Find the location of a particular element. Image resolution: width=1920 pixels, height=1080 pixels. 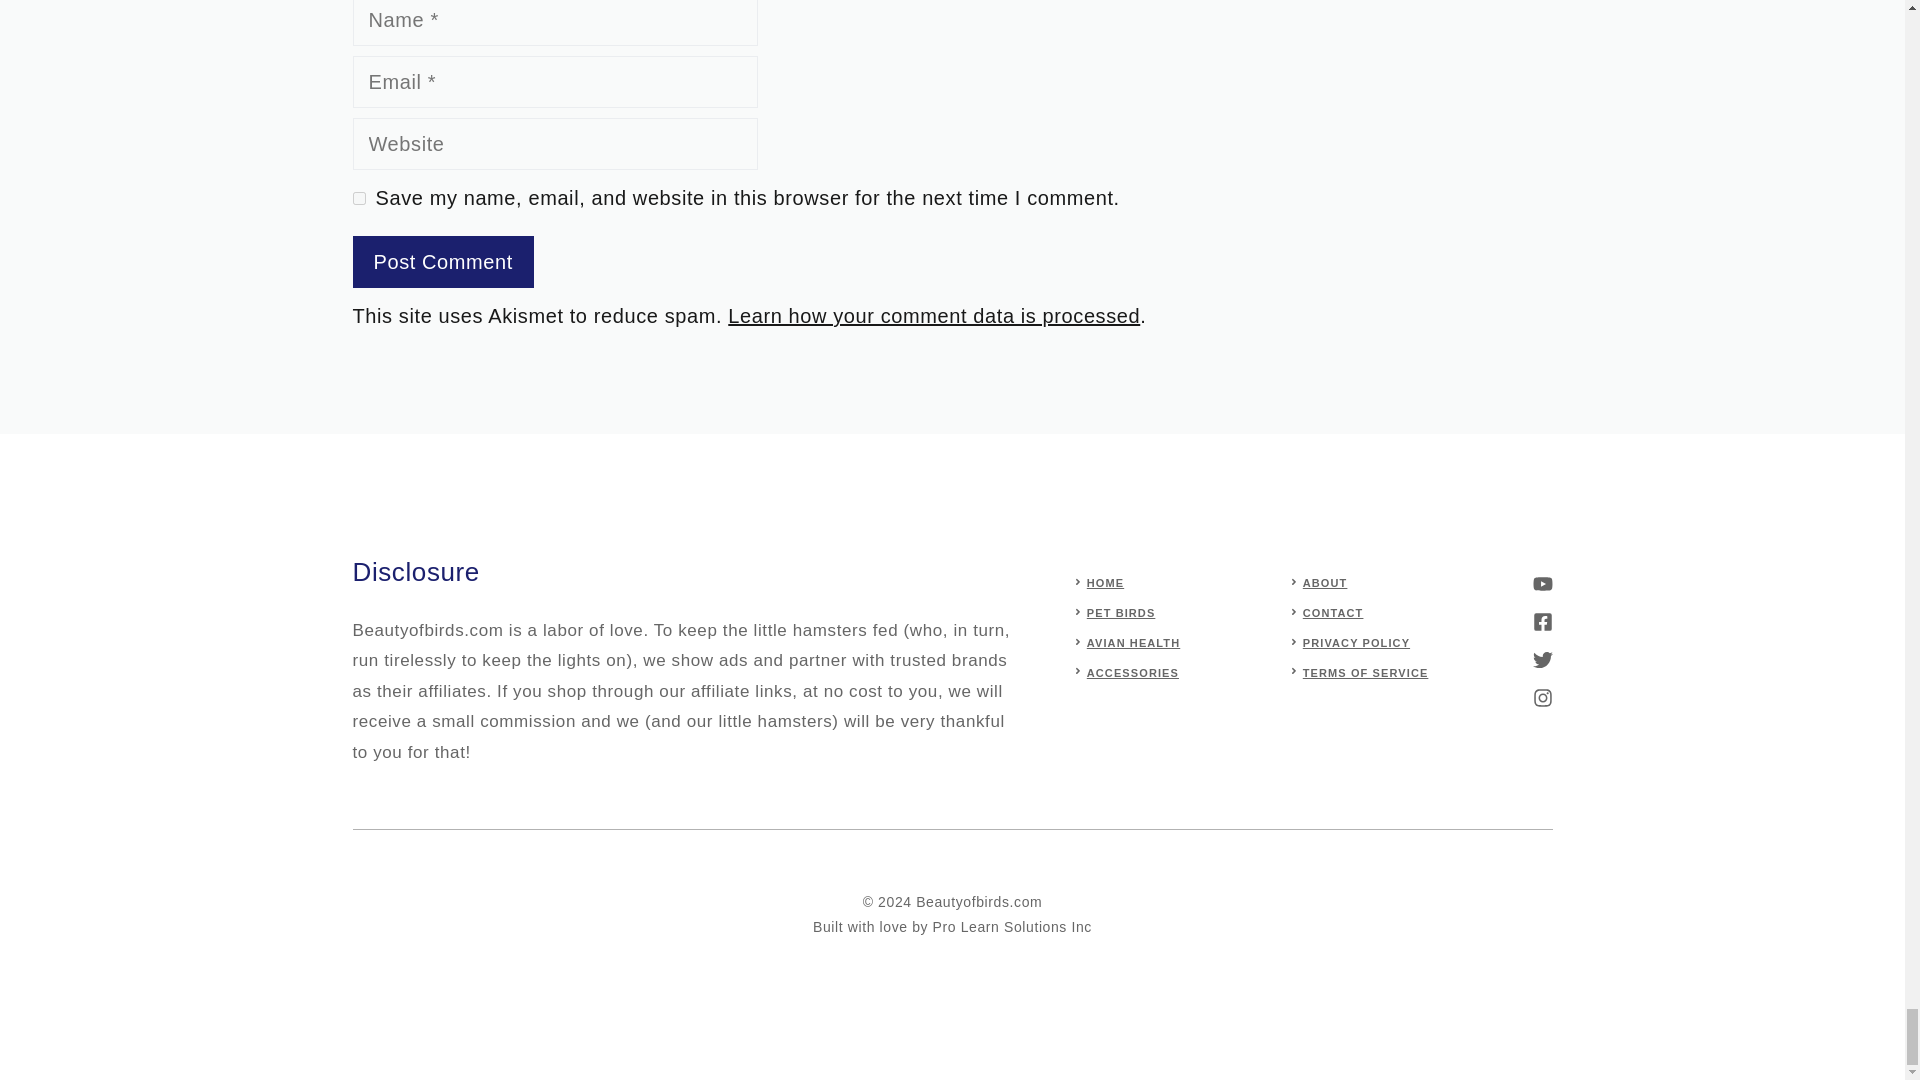

ACCESSORIES is located at coordinates (1132, 673).